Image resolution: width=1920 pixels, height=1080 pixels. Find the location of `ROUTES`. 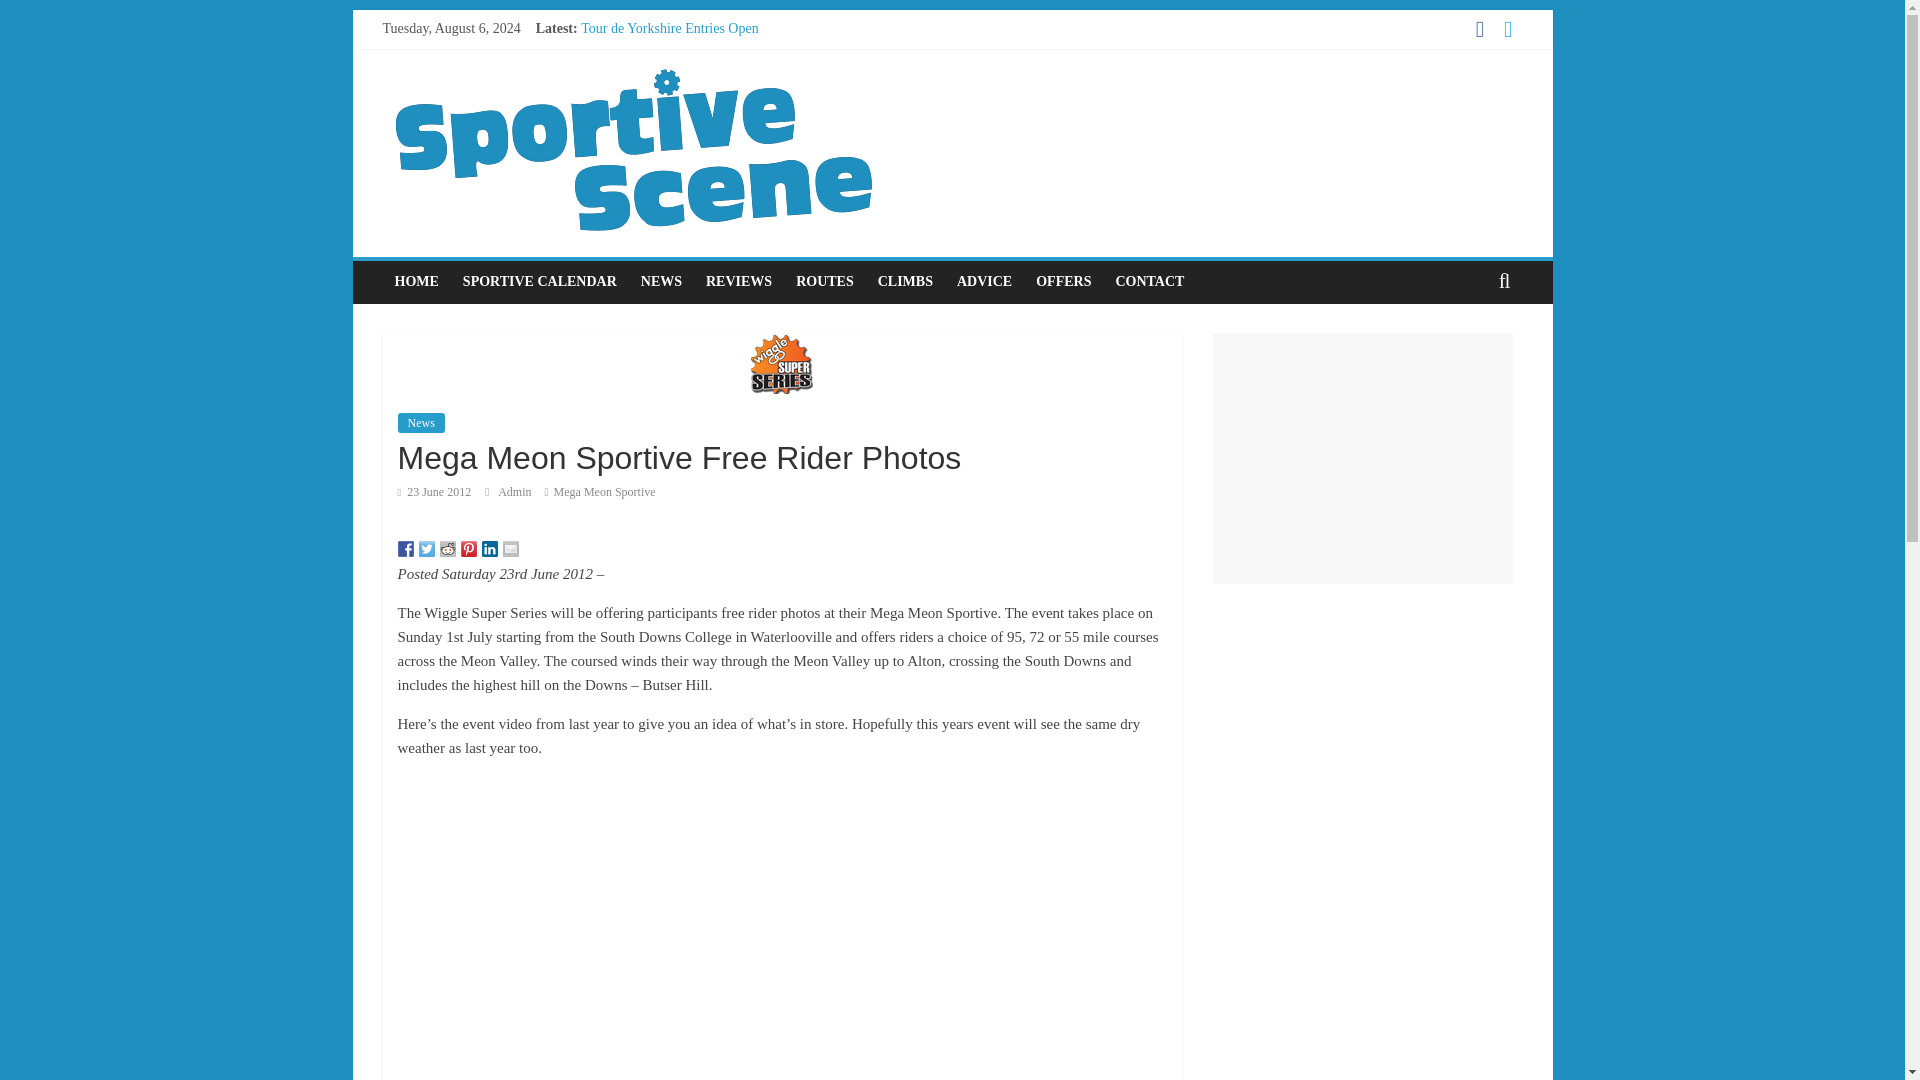

ROUTES is located at coordinates (824, 282).